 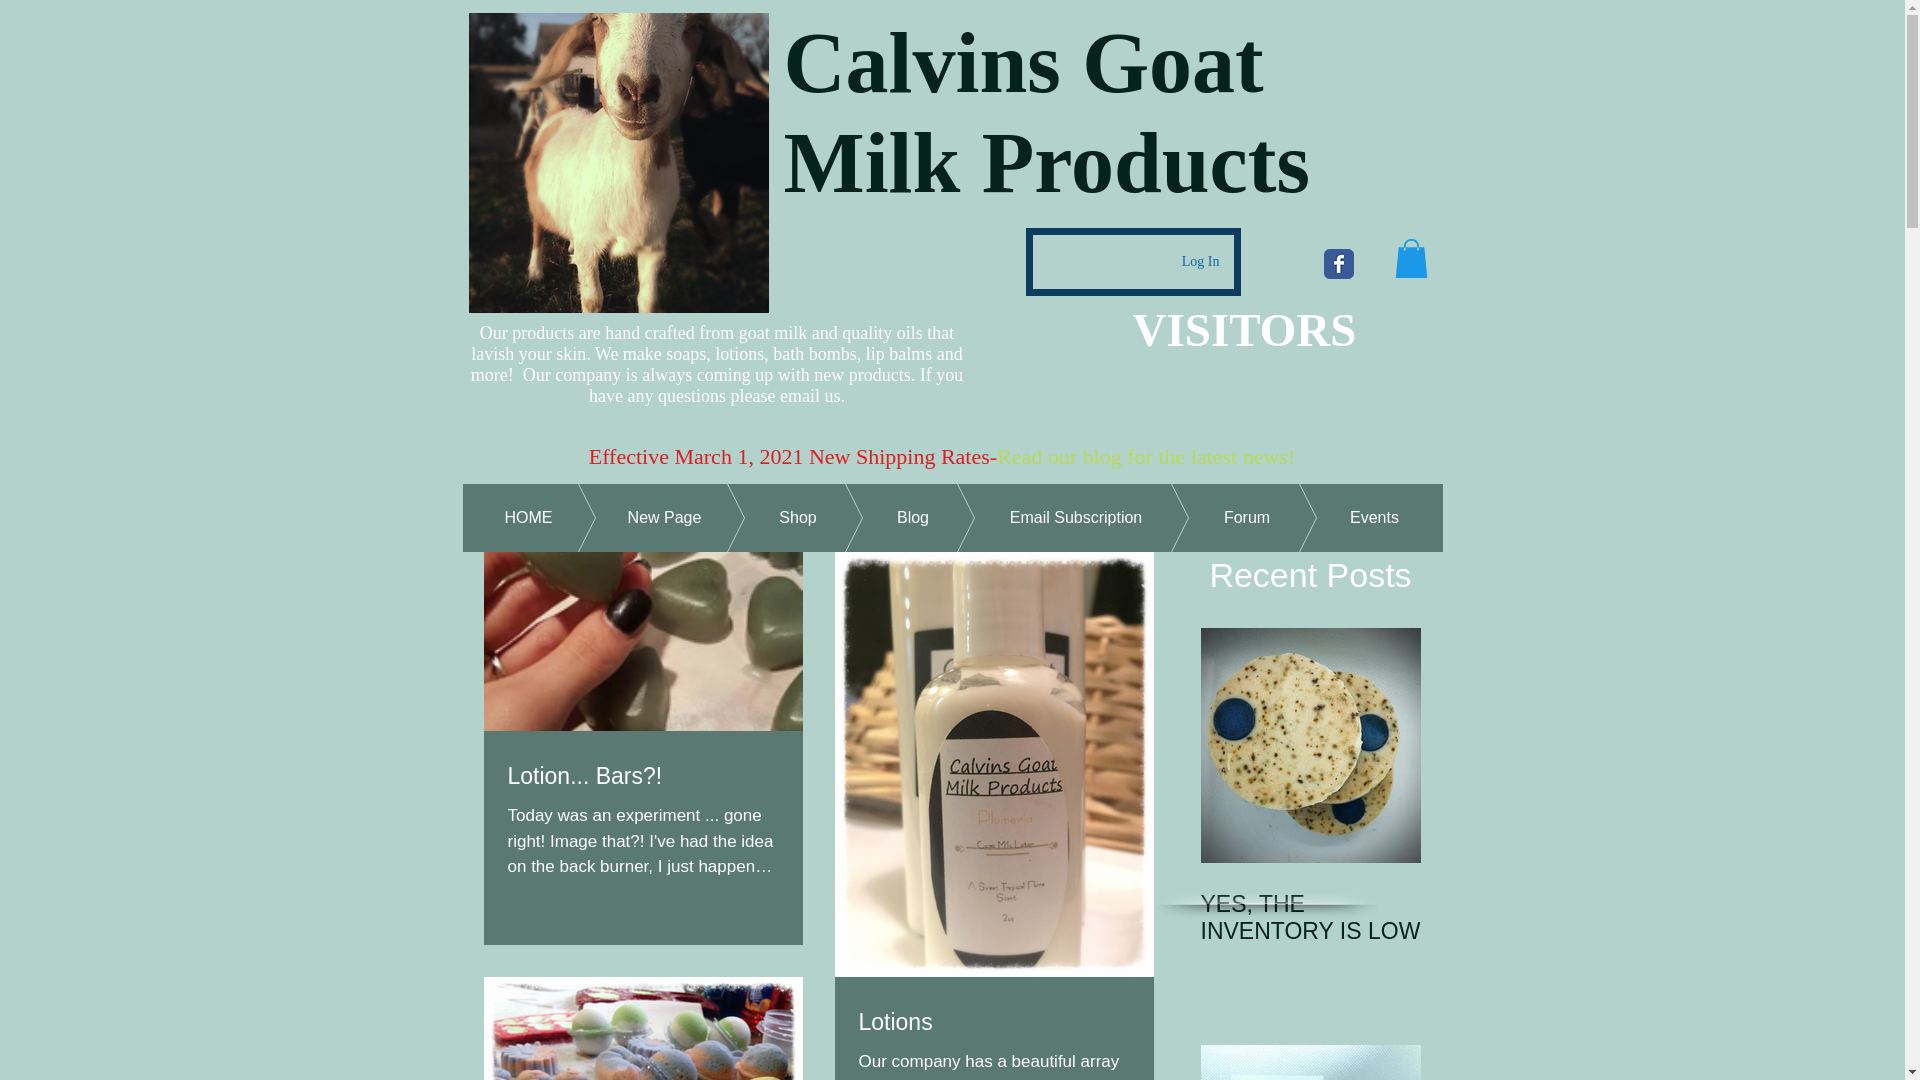 What do you see at coordinates (766, 517) in the screenshot?
I see `Shop` at bounding box center [766, 517].